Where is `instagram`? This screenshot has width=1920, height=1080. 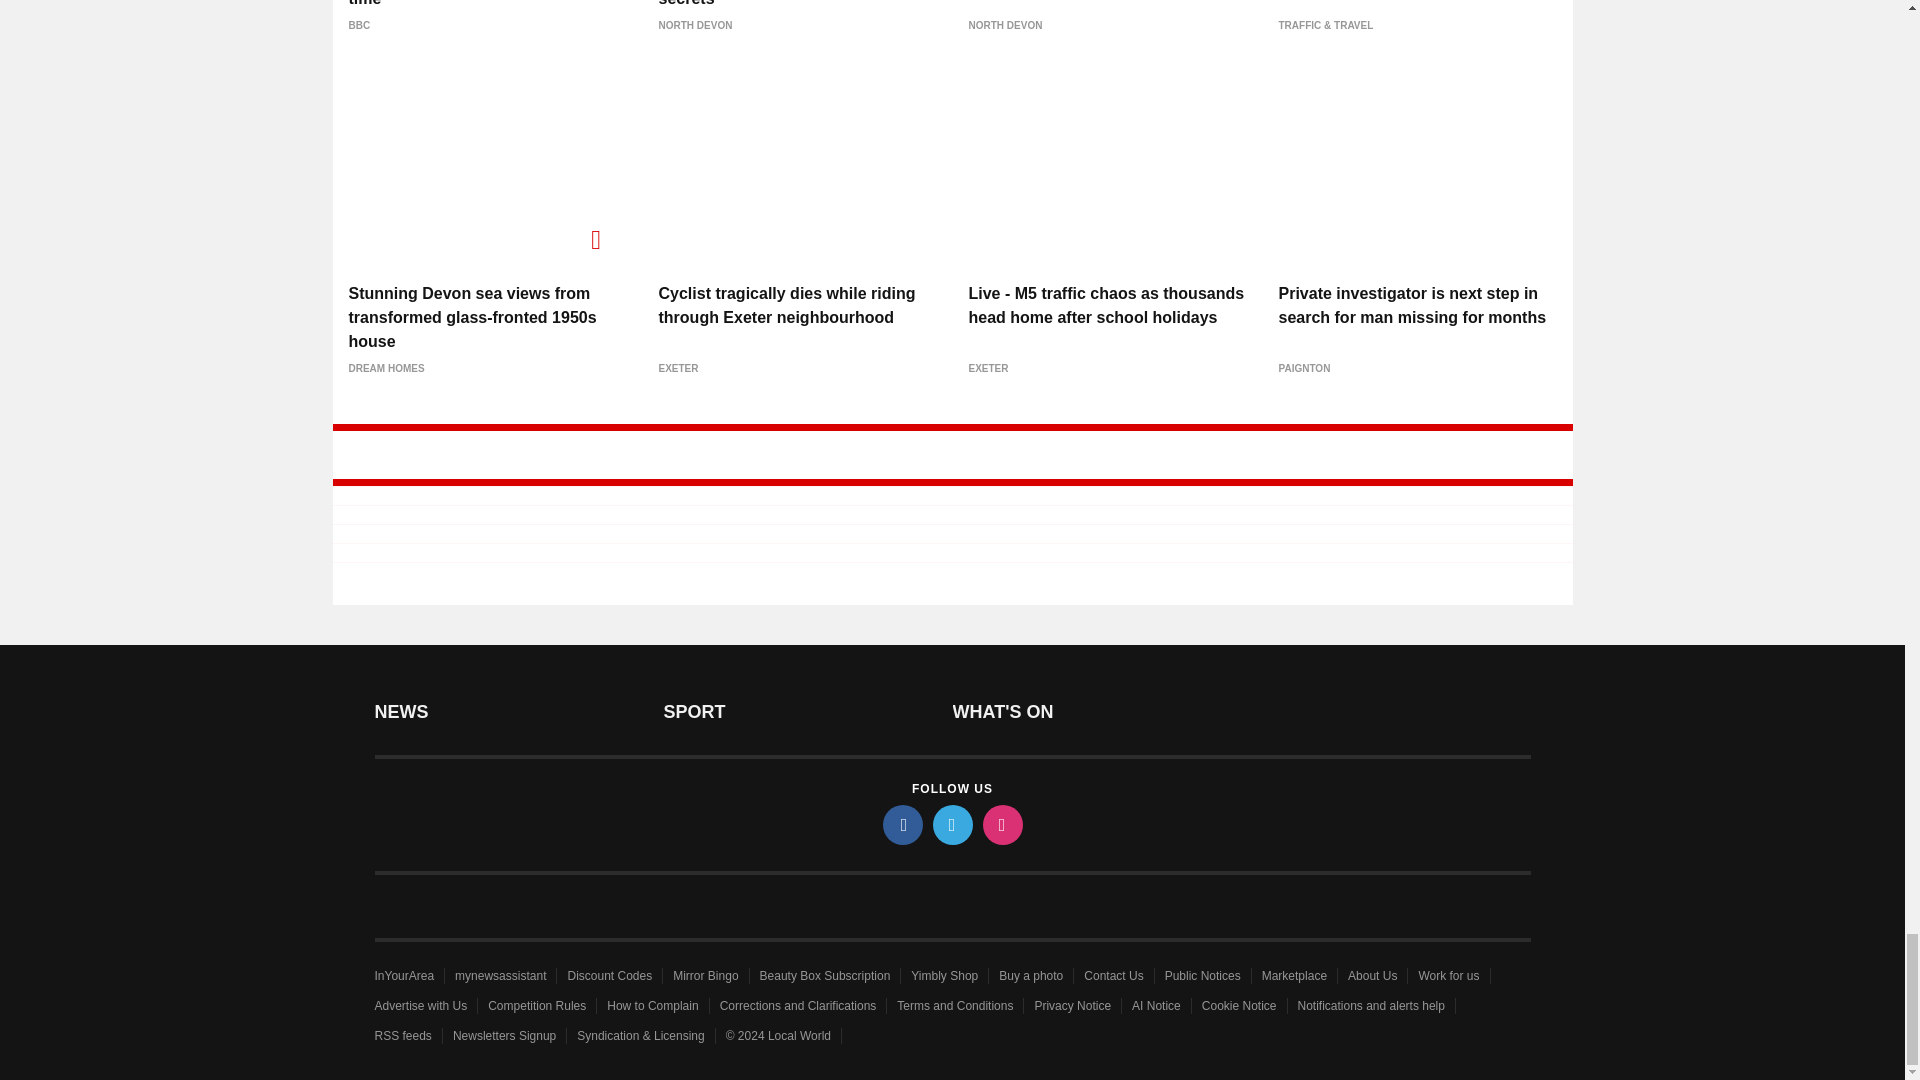
instagram is located at coordinates (1001, 824).